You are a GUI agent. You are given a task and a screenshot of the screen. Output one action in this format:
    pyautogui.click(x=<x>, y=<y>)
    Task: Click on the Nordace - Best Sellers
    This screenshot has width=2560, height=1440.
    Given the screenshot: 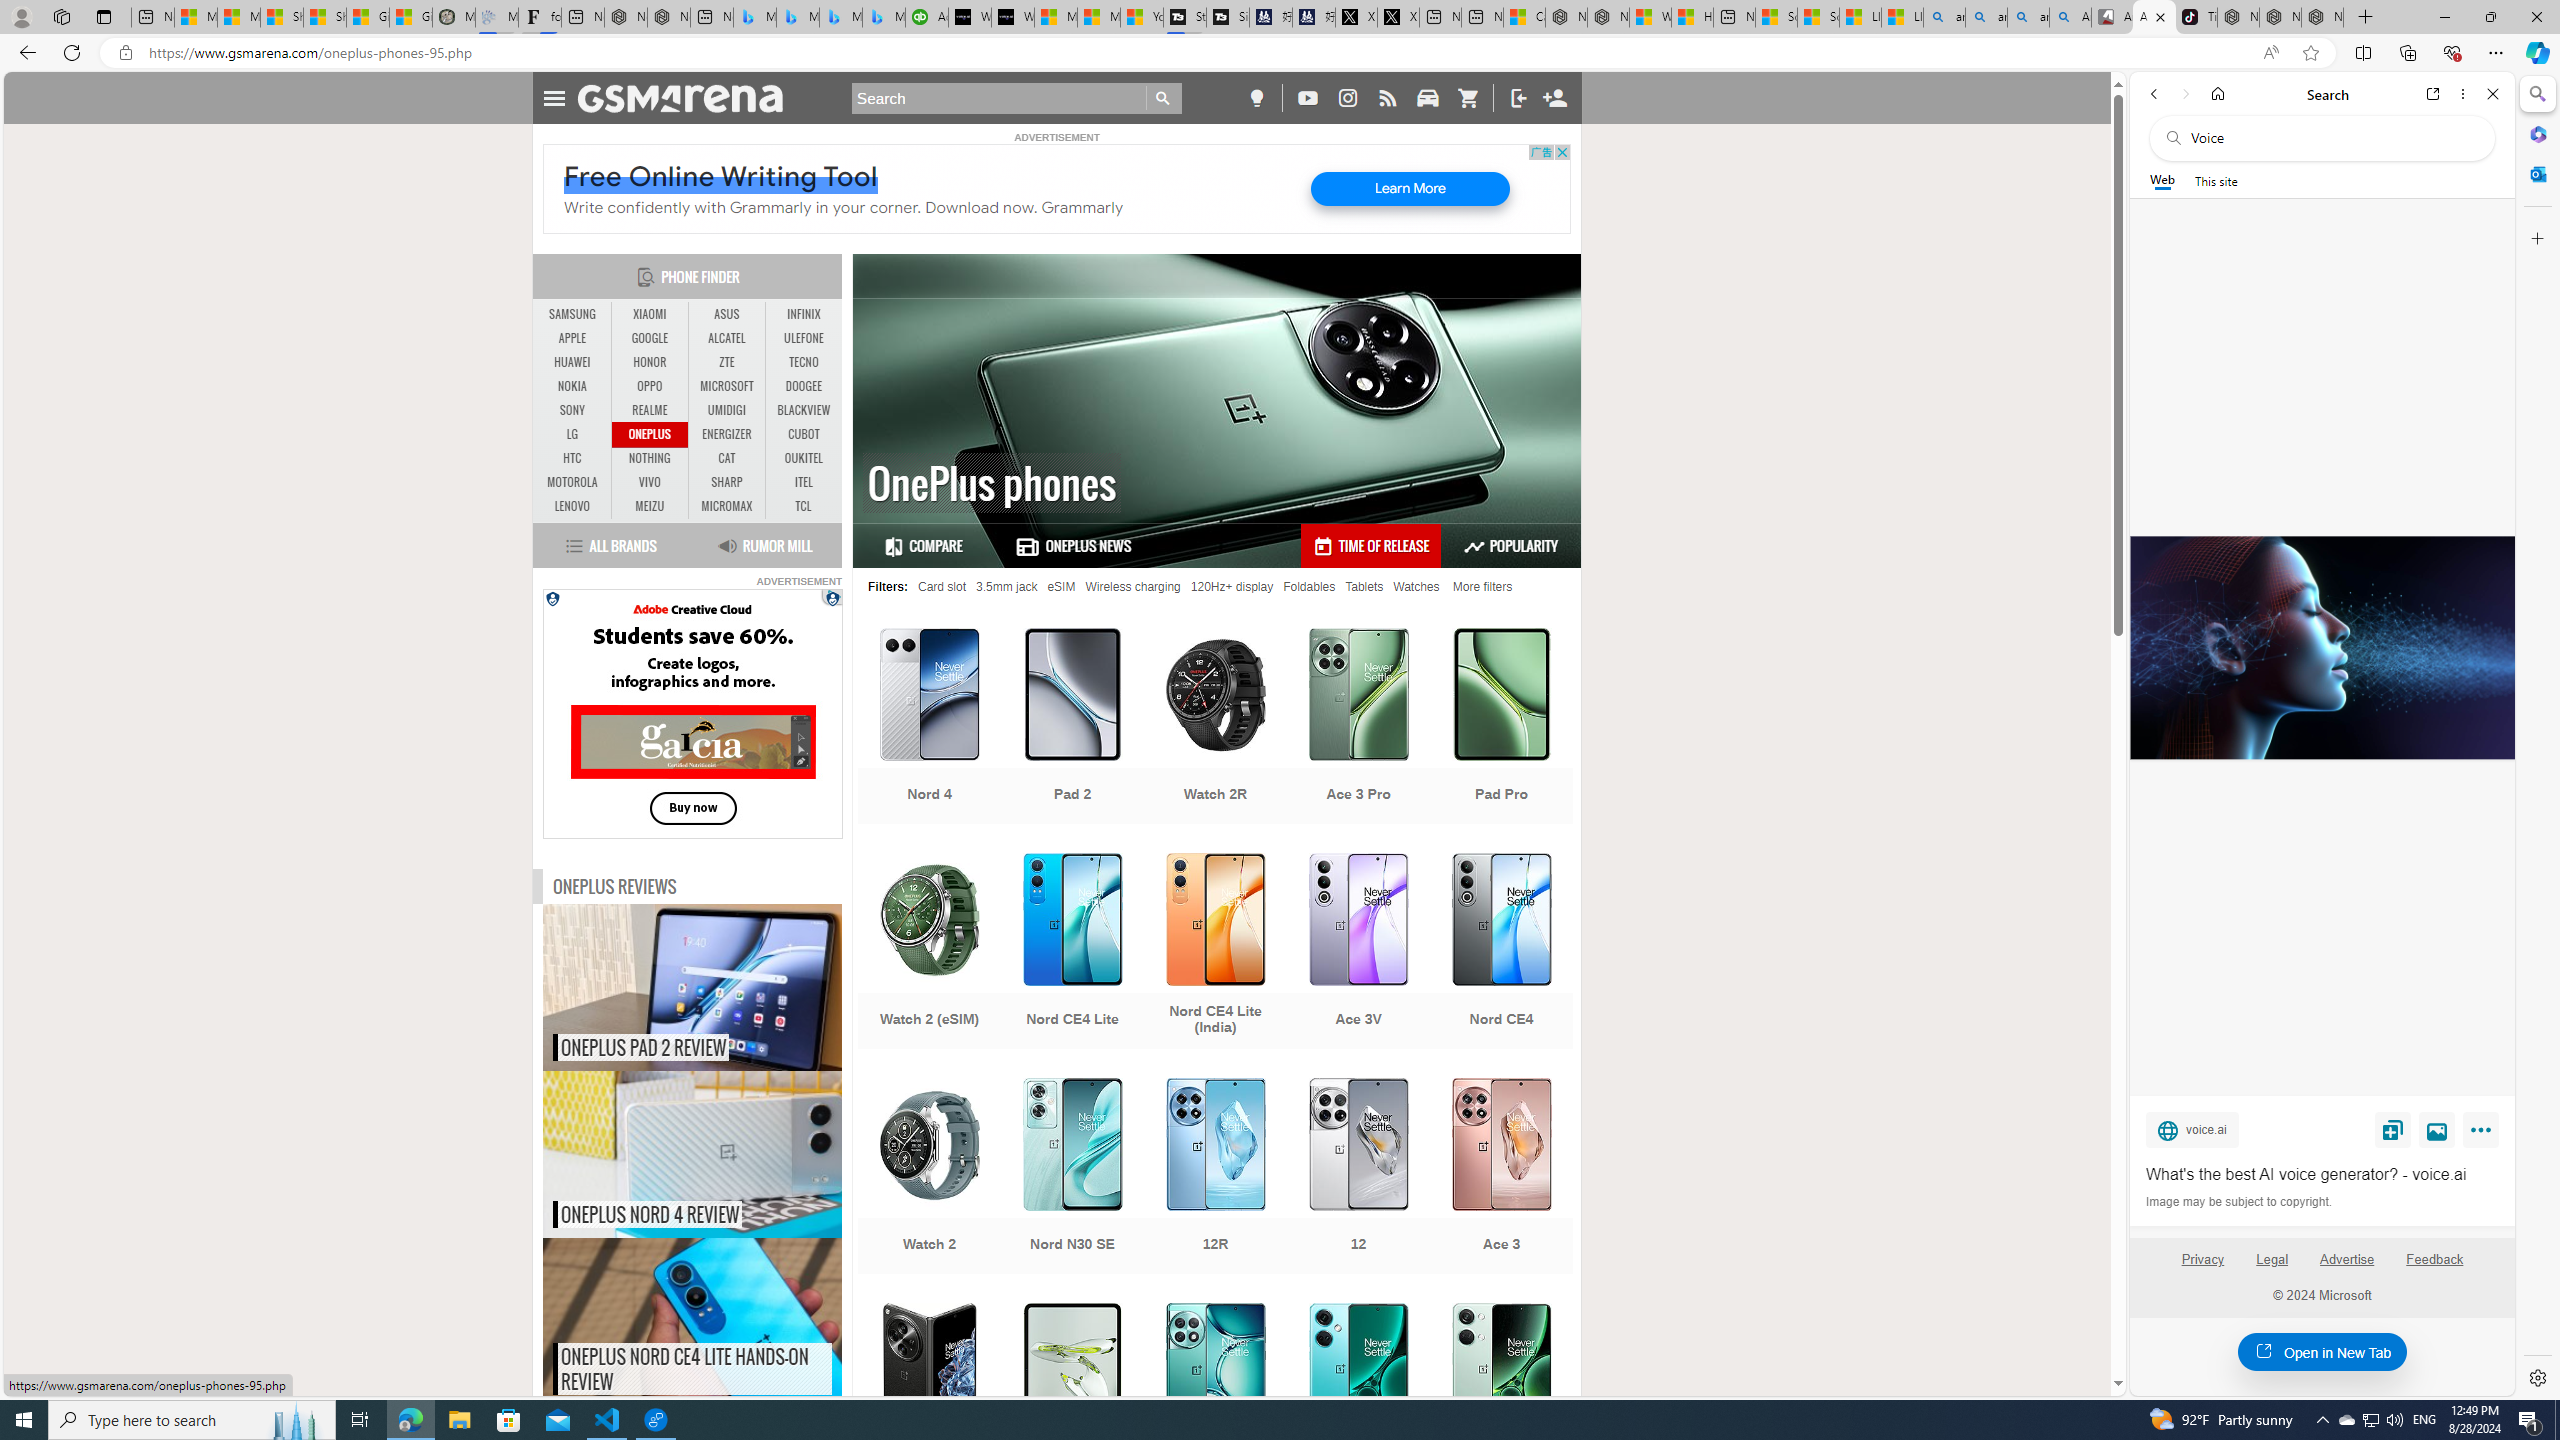 What is the action you would take?
    pyautogui.click(x=2238, y=17)
    